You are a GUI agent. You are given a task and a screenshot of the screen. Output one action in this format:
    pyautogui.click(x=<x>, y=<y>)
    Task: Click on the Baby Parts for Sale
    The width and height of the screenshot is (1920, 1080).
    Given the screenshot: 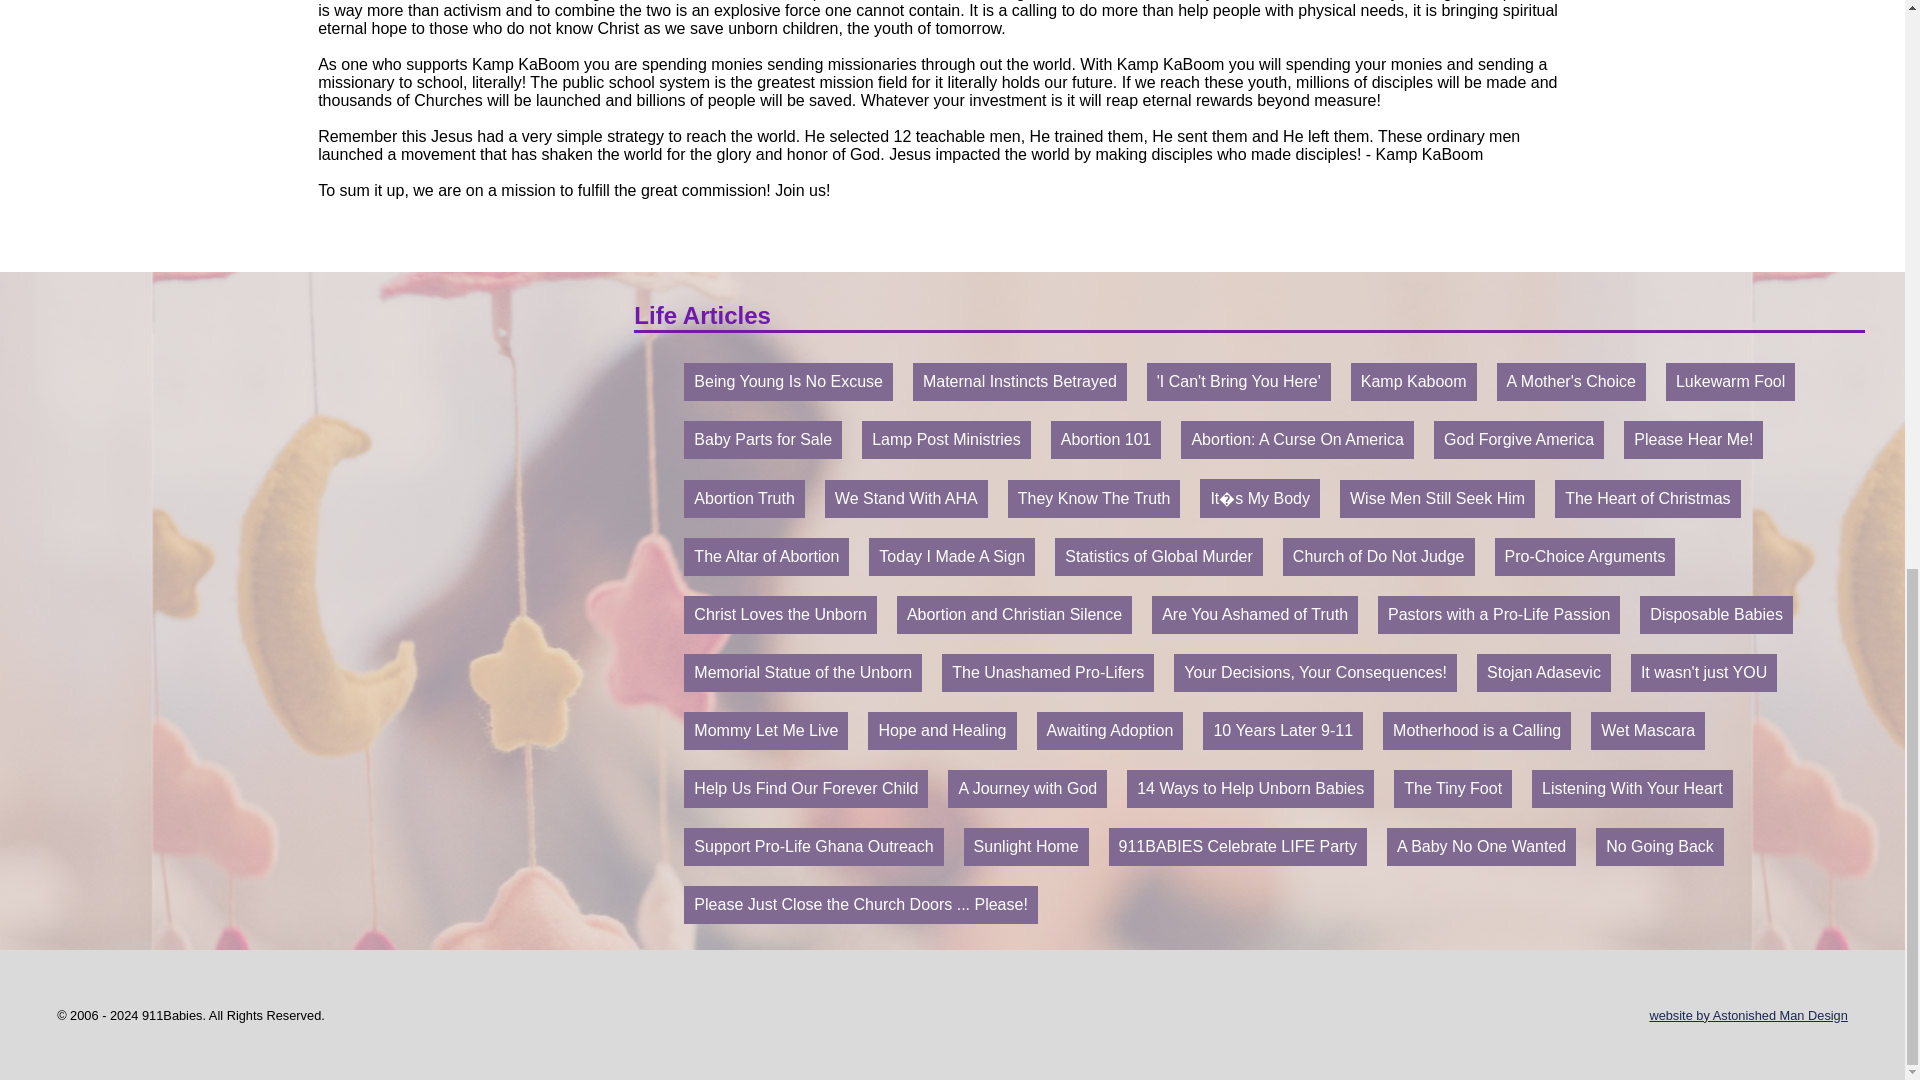 What is the action you would take?
    pyautogui.click(x=762, y=440)
    